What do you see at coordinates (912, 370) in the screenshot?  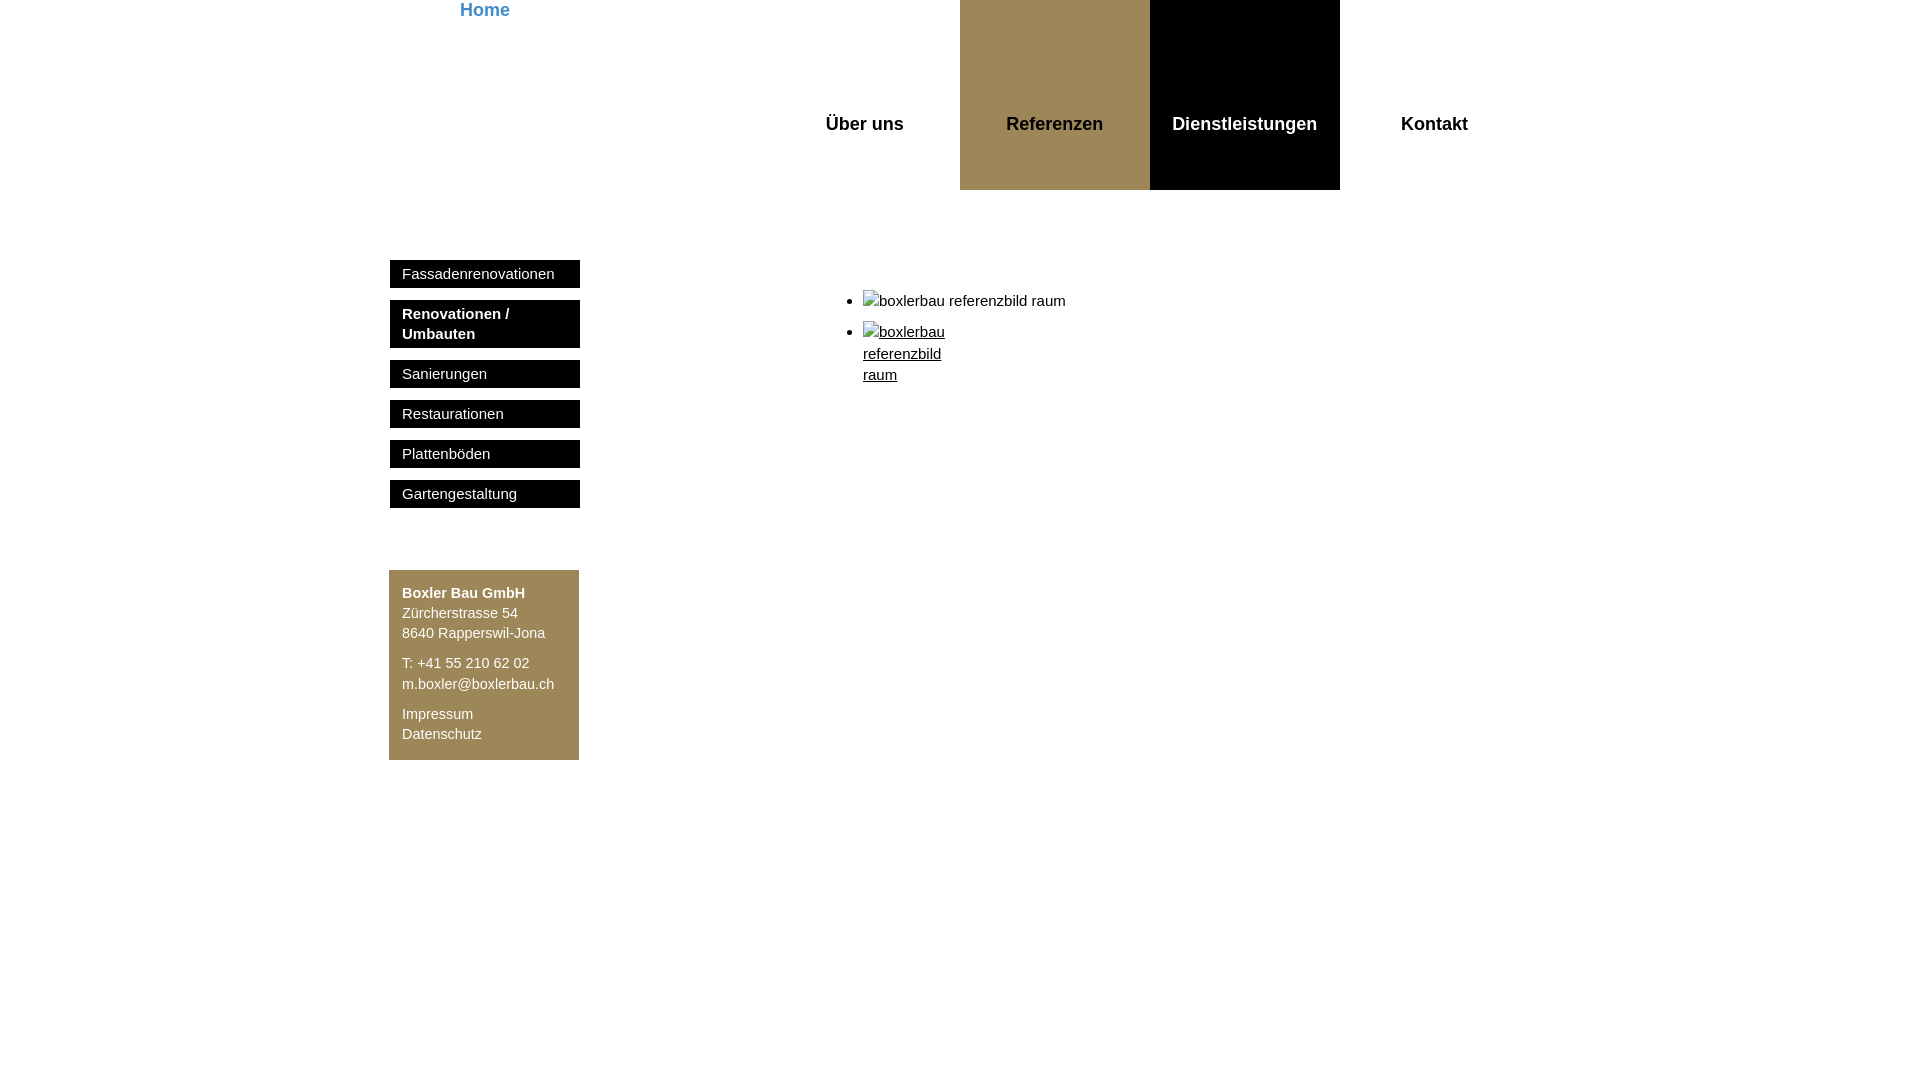 I see `boxlerbau referenzbild raum` at bounding box center [912, 370].